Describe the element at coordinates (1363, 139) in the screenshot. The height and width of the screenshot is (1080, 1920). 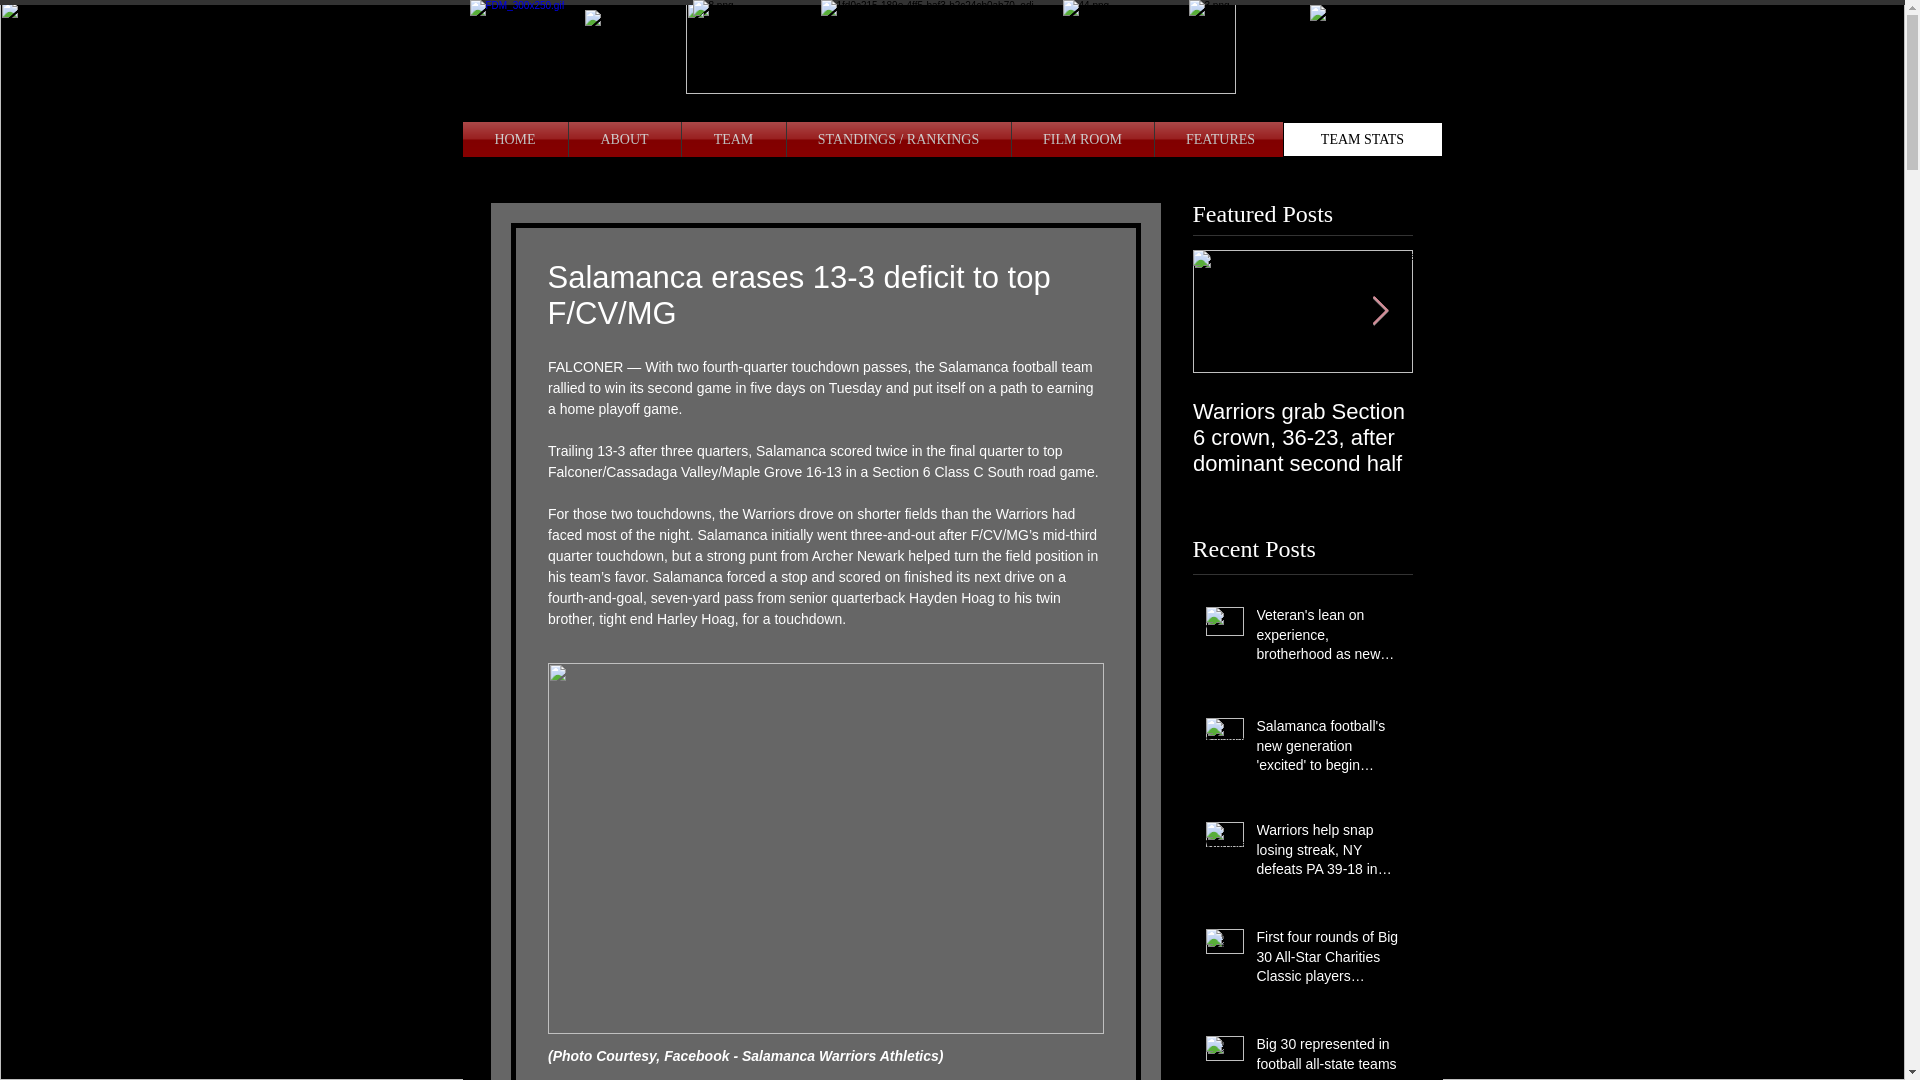
I see `TEAM STORE` at that location.